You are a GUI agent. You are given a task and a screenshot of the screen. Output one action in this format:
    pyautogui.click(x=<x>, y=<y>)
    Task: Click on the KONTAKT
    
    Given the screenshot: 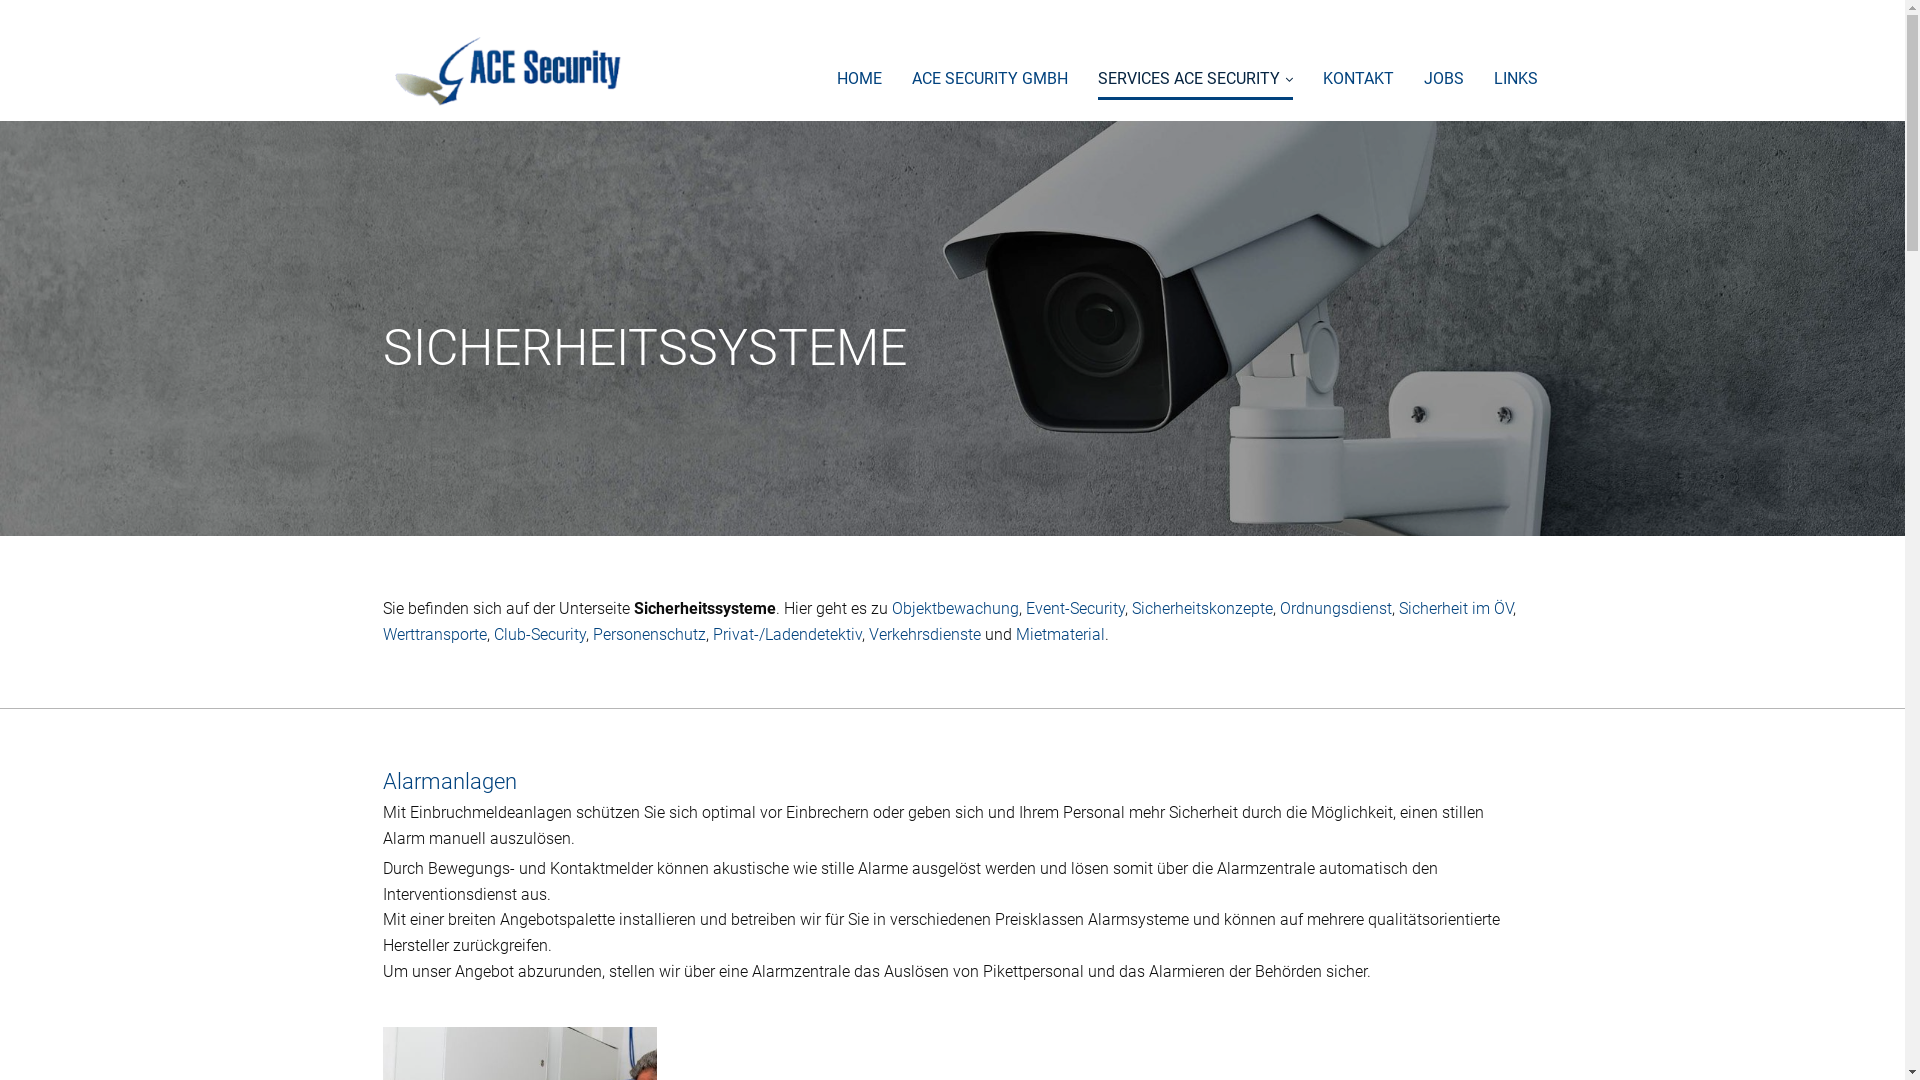 What is the action you would take?
    pyautogui.click(x=1358, y=76)
    